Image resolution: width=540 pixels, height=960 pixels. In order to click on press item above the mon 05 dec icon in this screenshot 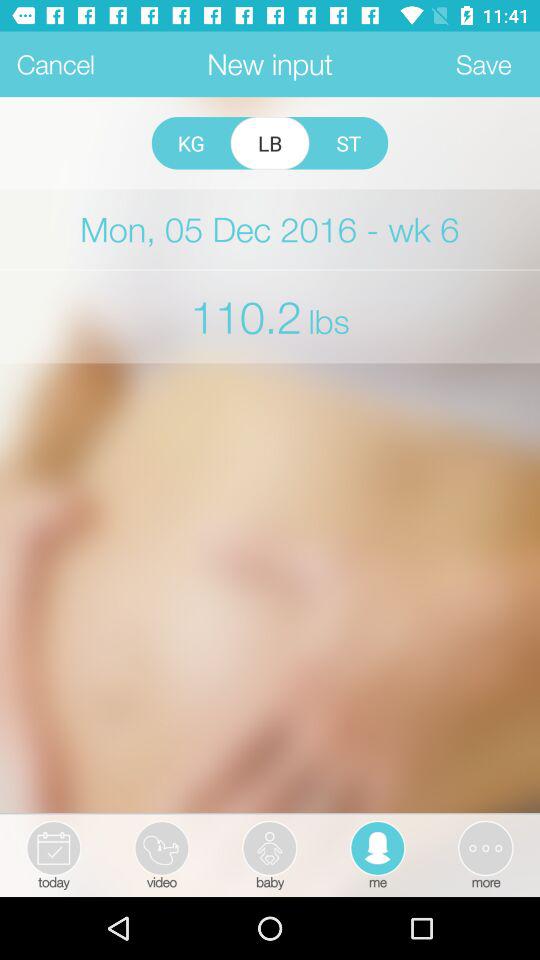, I will do `click(270, 143)`.